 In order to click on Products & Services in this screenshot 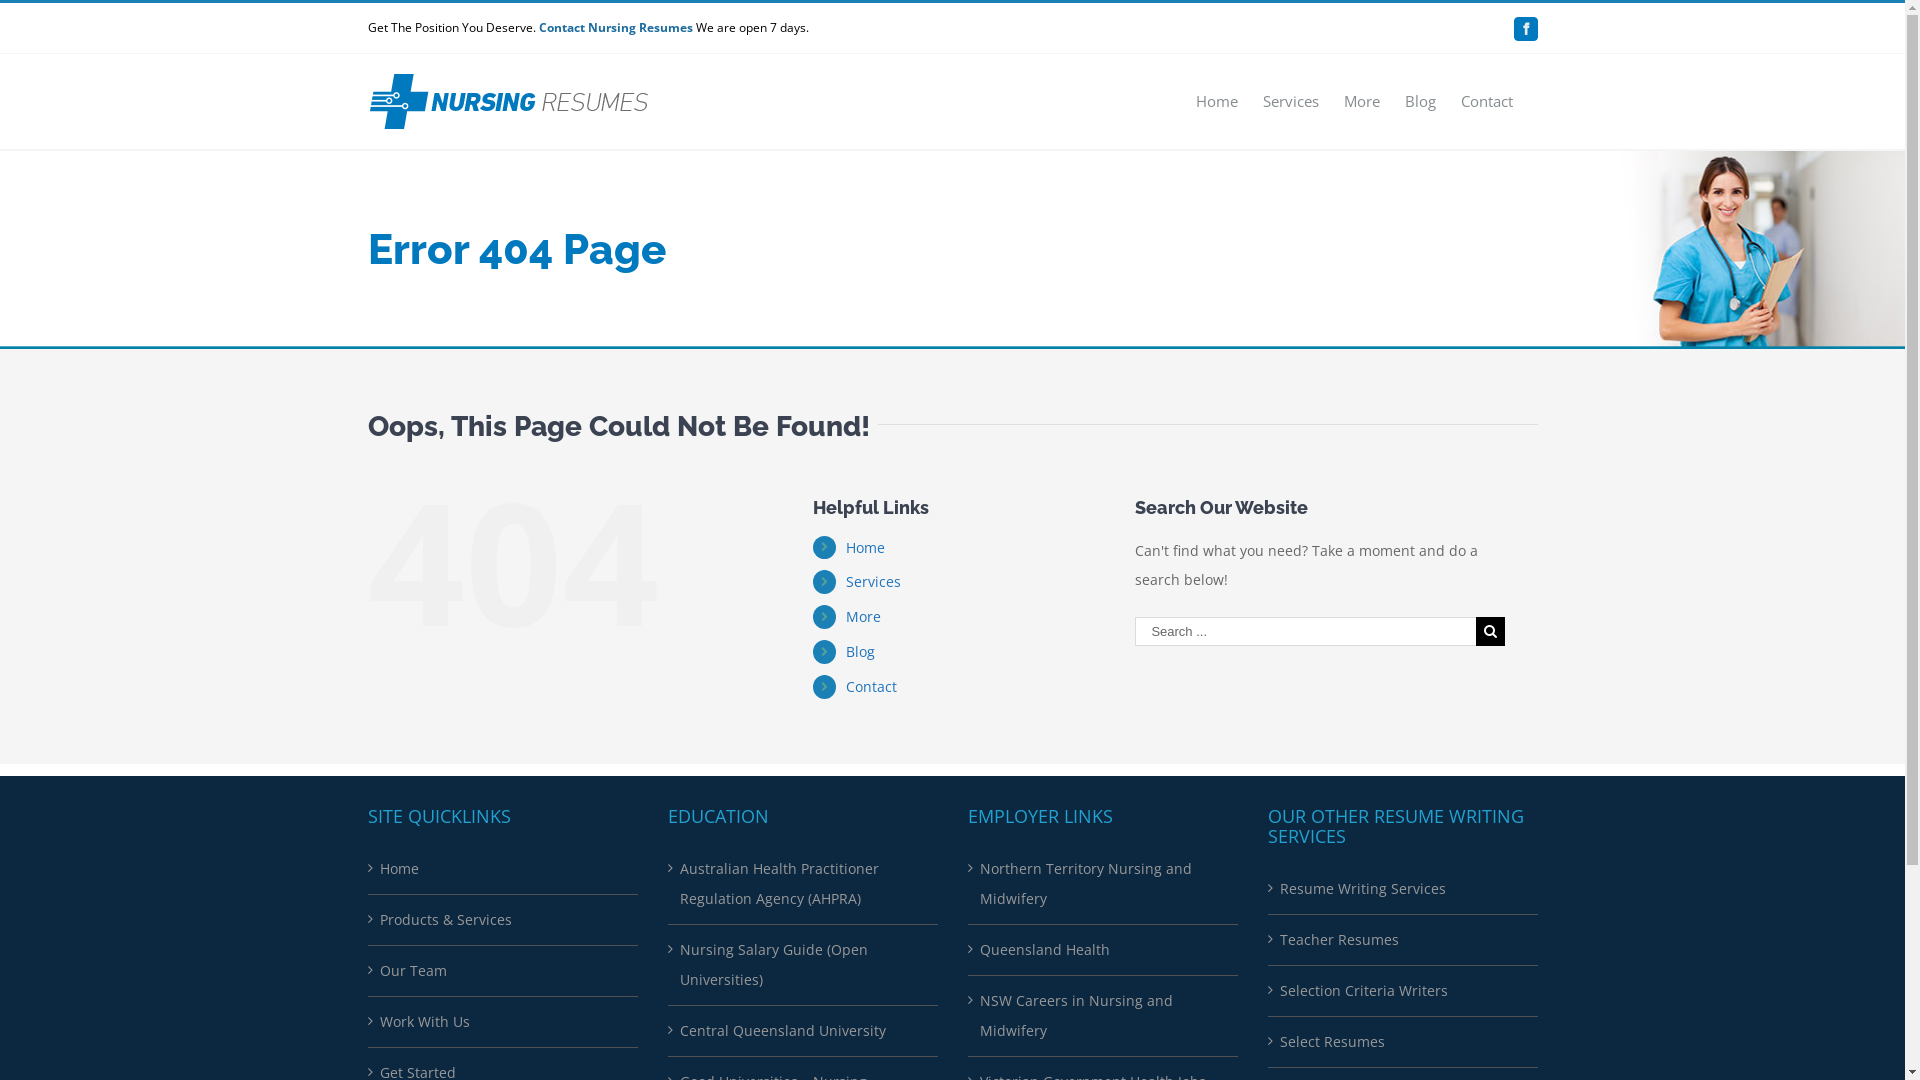, I will do `click(504, 920)`.